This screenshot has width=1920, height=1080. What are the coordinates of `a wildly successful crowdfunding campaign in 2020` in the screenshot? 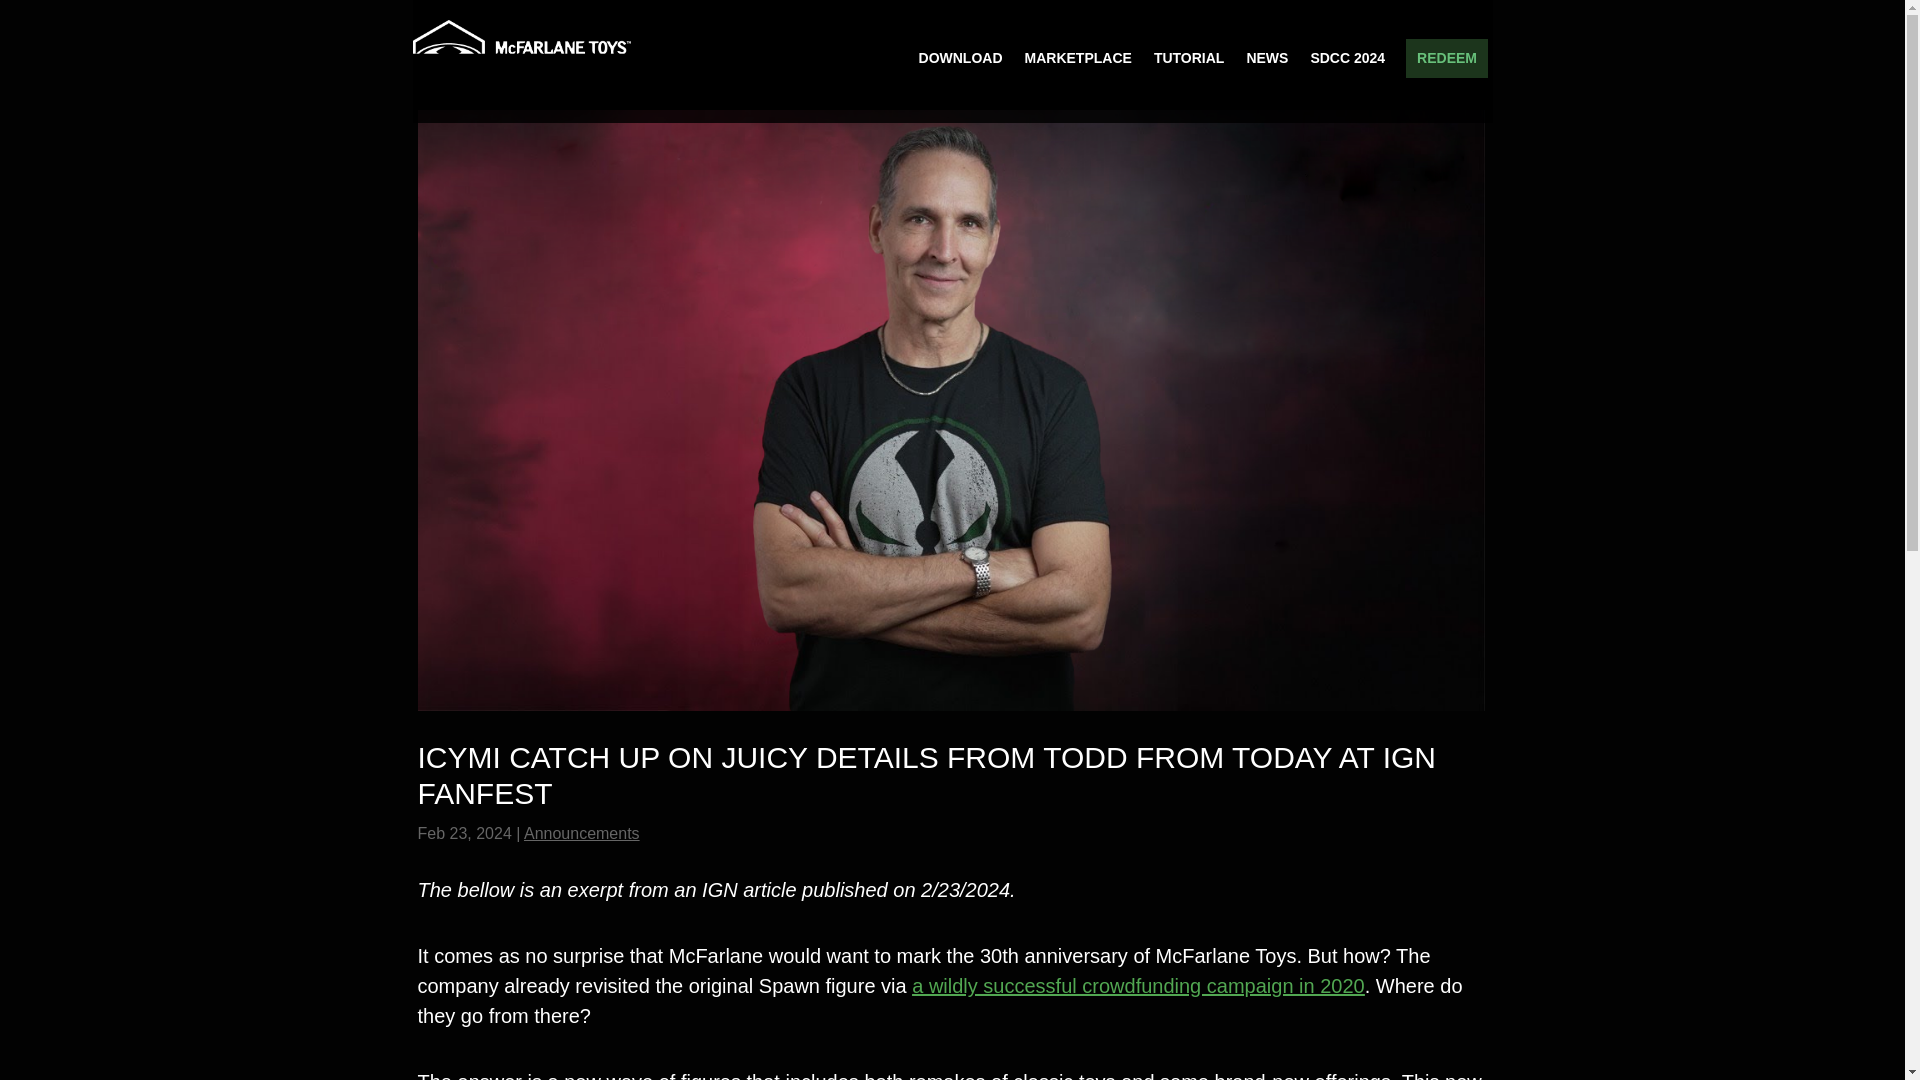 It's located at (1138, 986).